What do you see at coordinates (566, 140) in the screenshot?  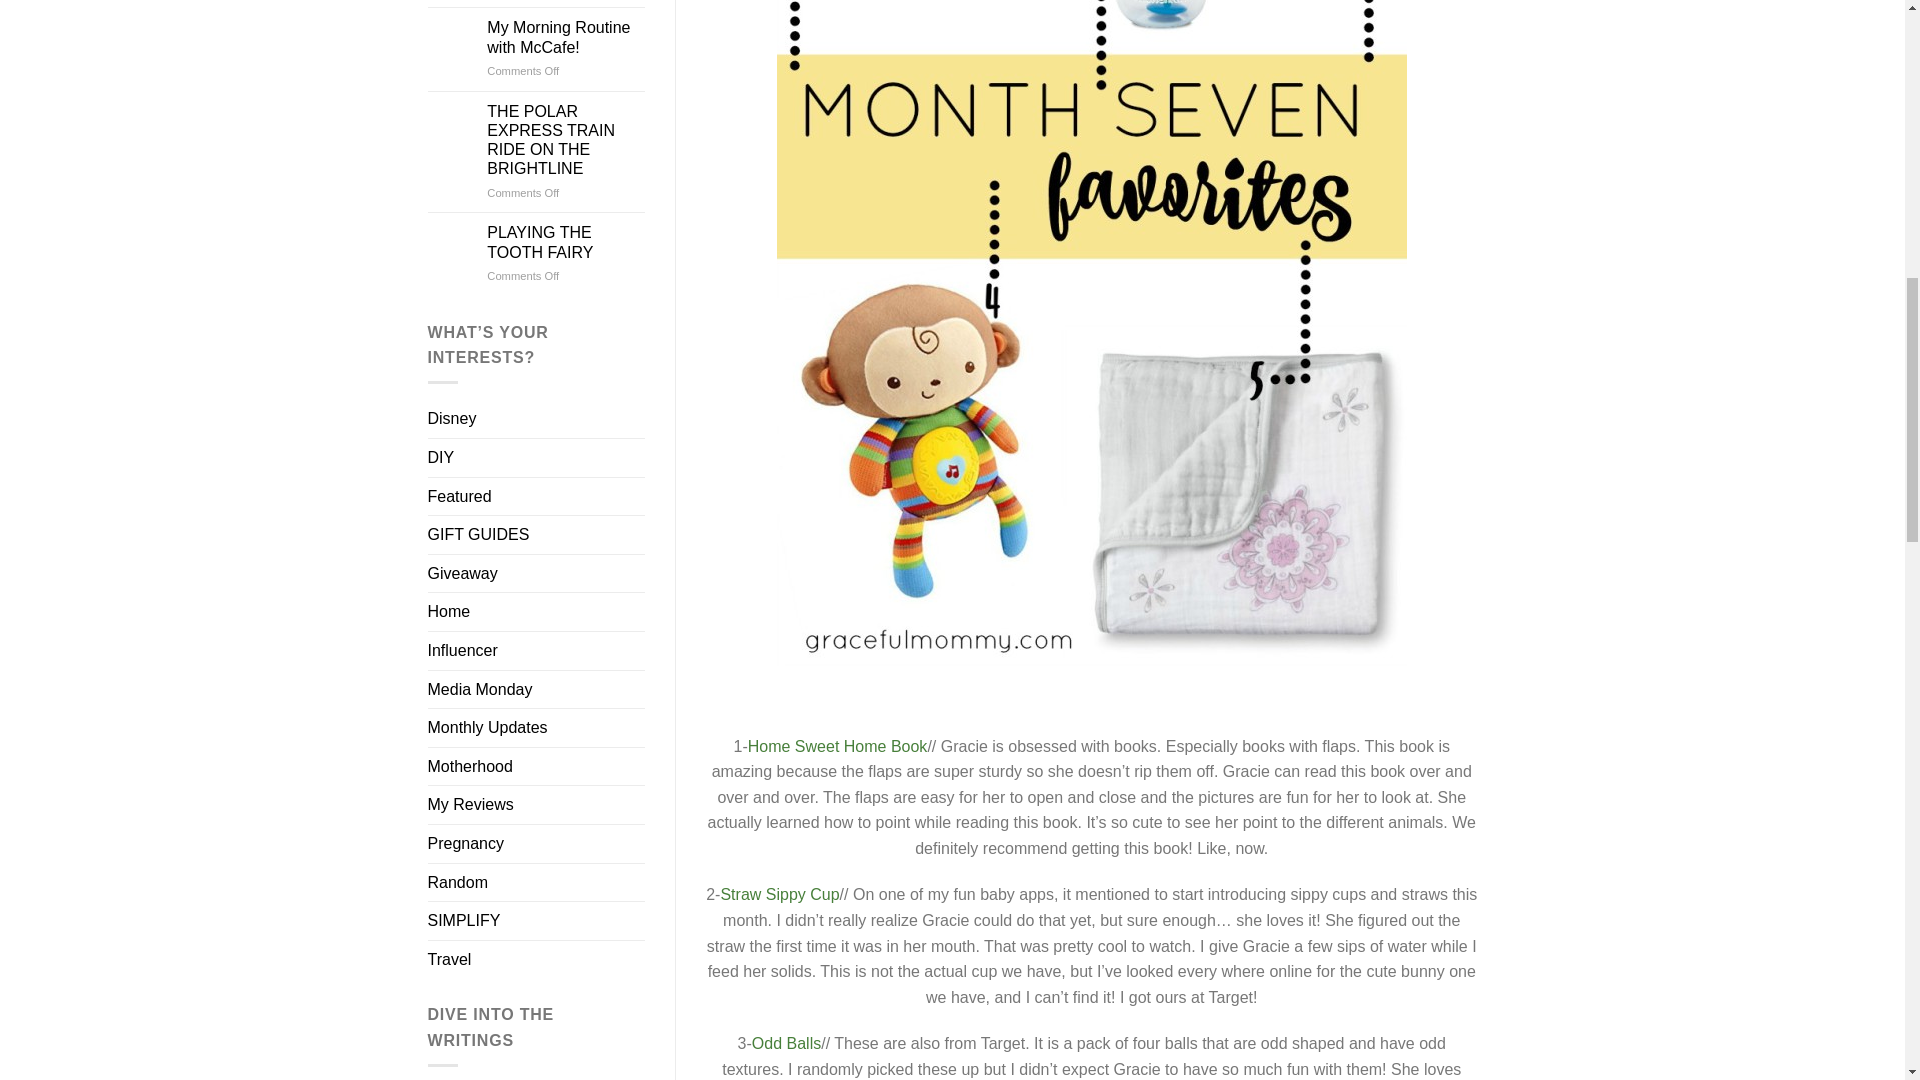 I see `THE POLAR EXPRESS TRAIN RIDE ON THE BRIGHTLINE` at bounding box center [566, 140].